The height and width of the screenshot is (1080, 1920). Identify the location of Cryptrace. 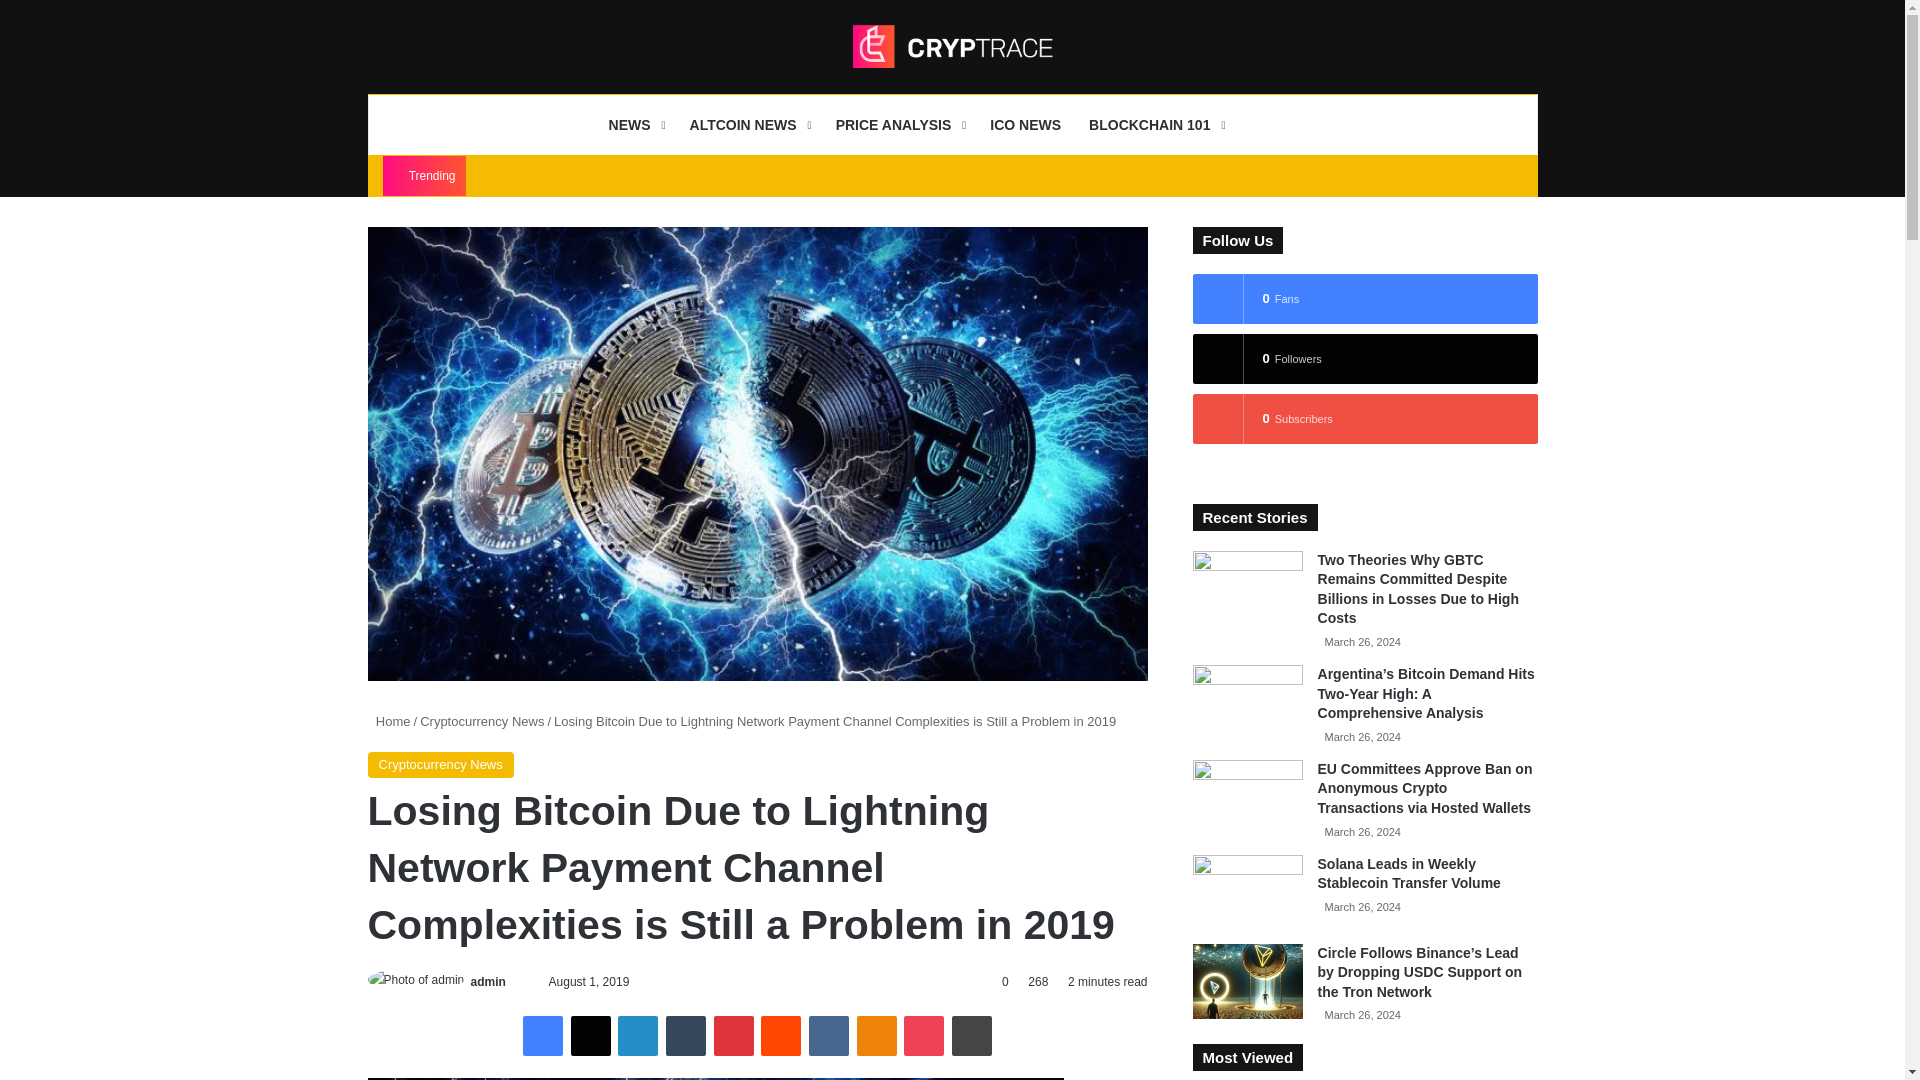
(952, 46).